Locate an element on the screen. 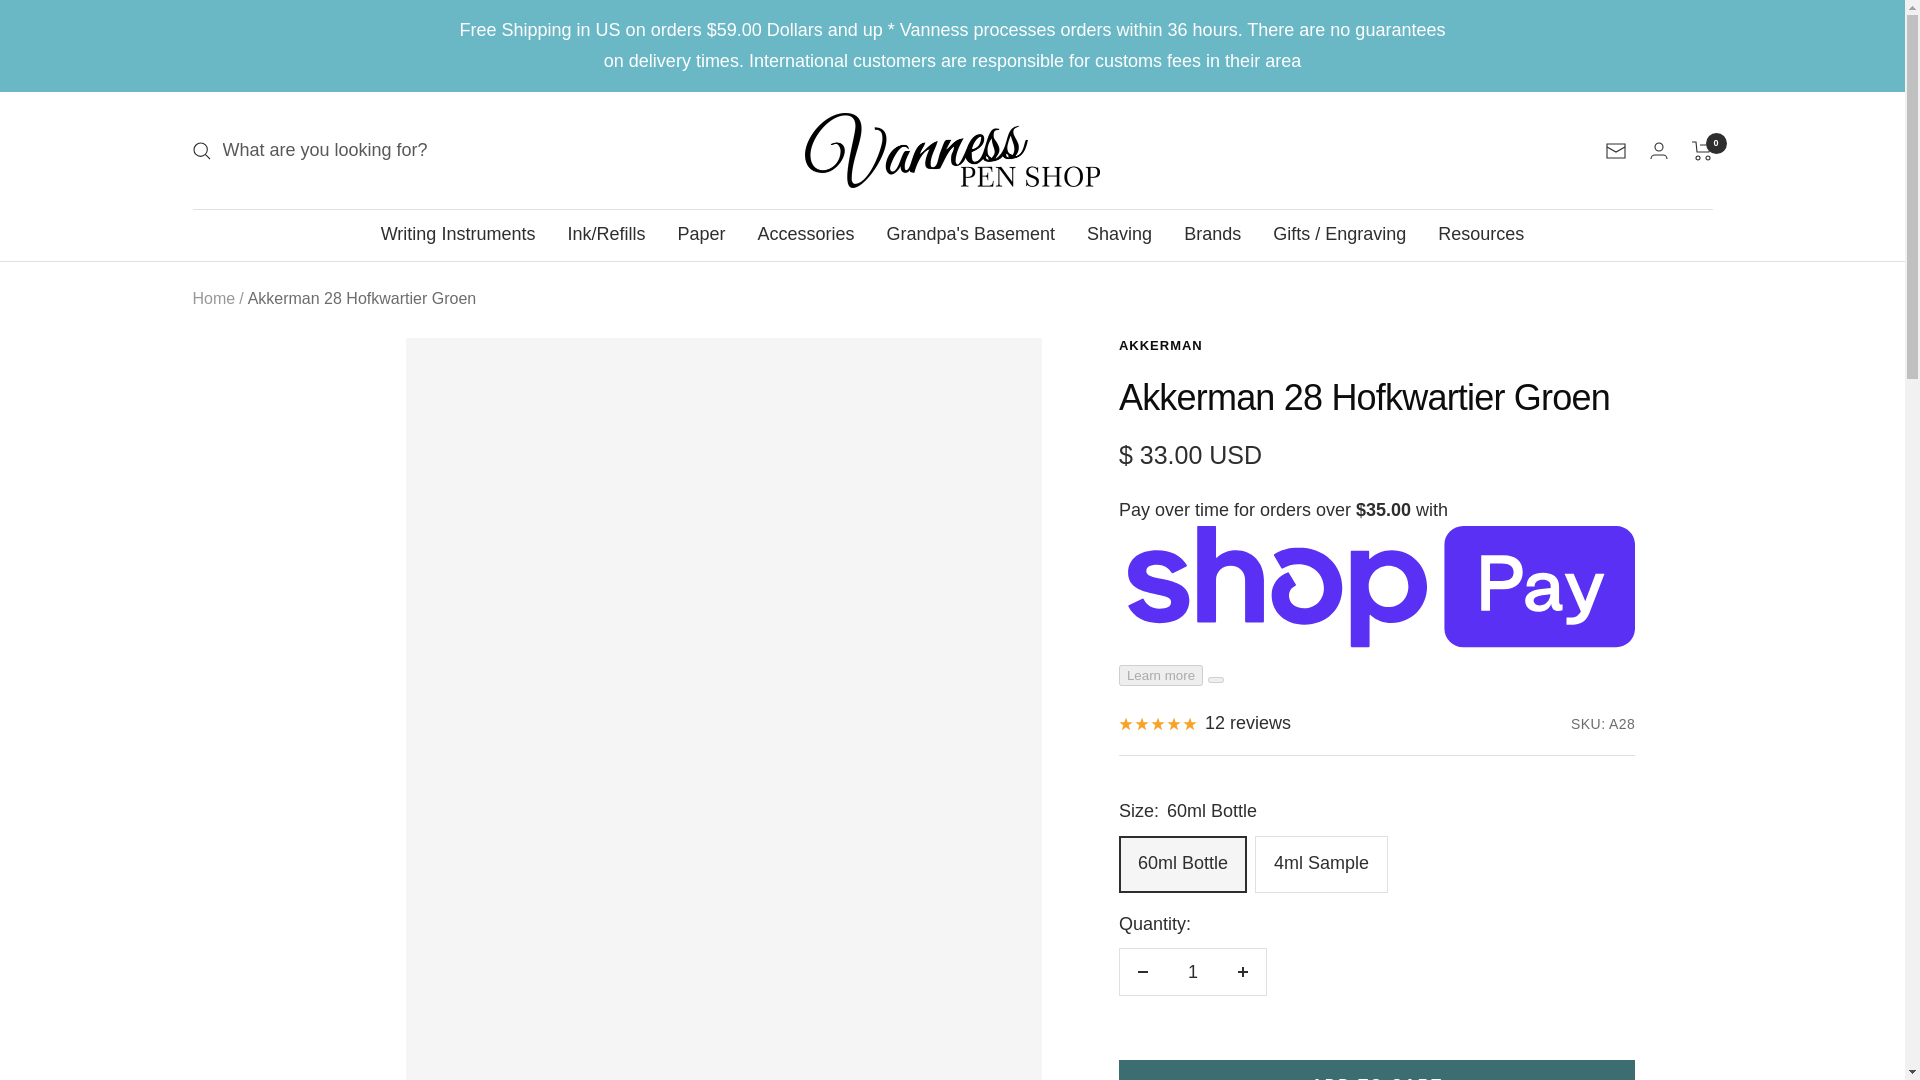 The image size is (1920, 1080). 1 is located at coordinates (1192, 972).